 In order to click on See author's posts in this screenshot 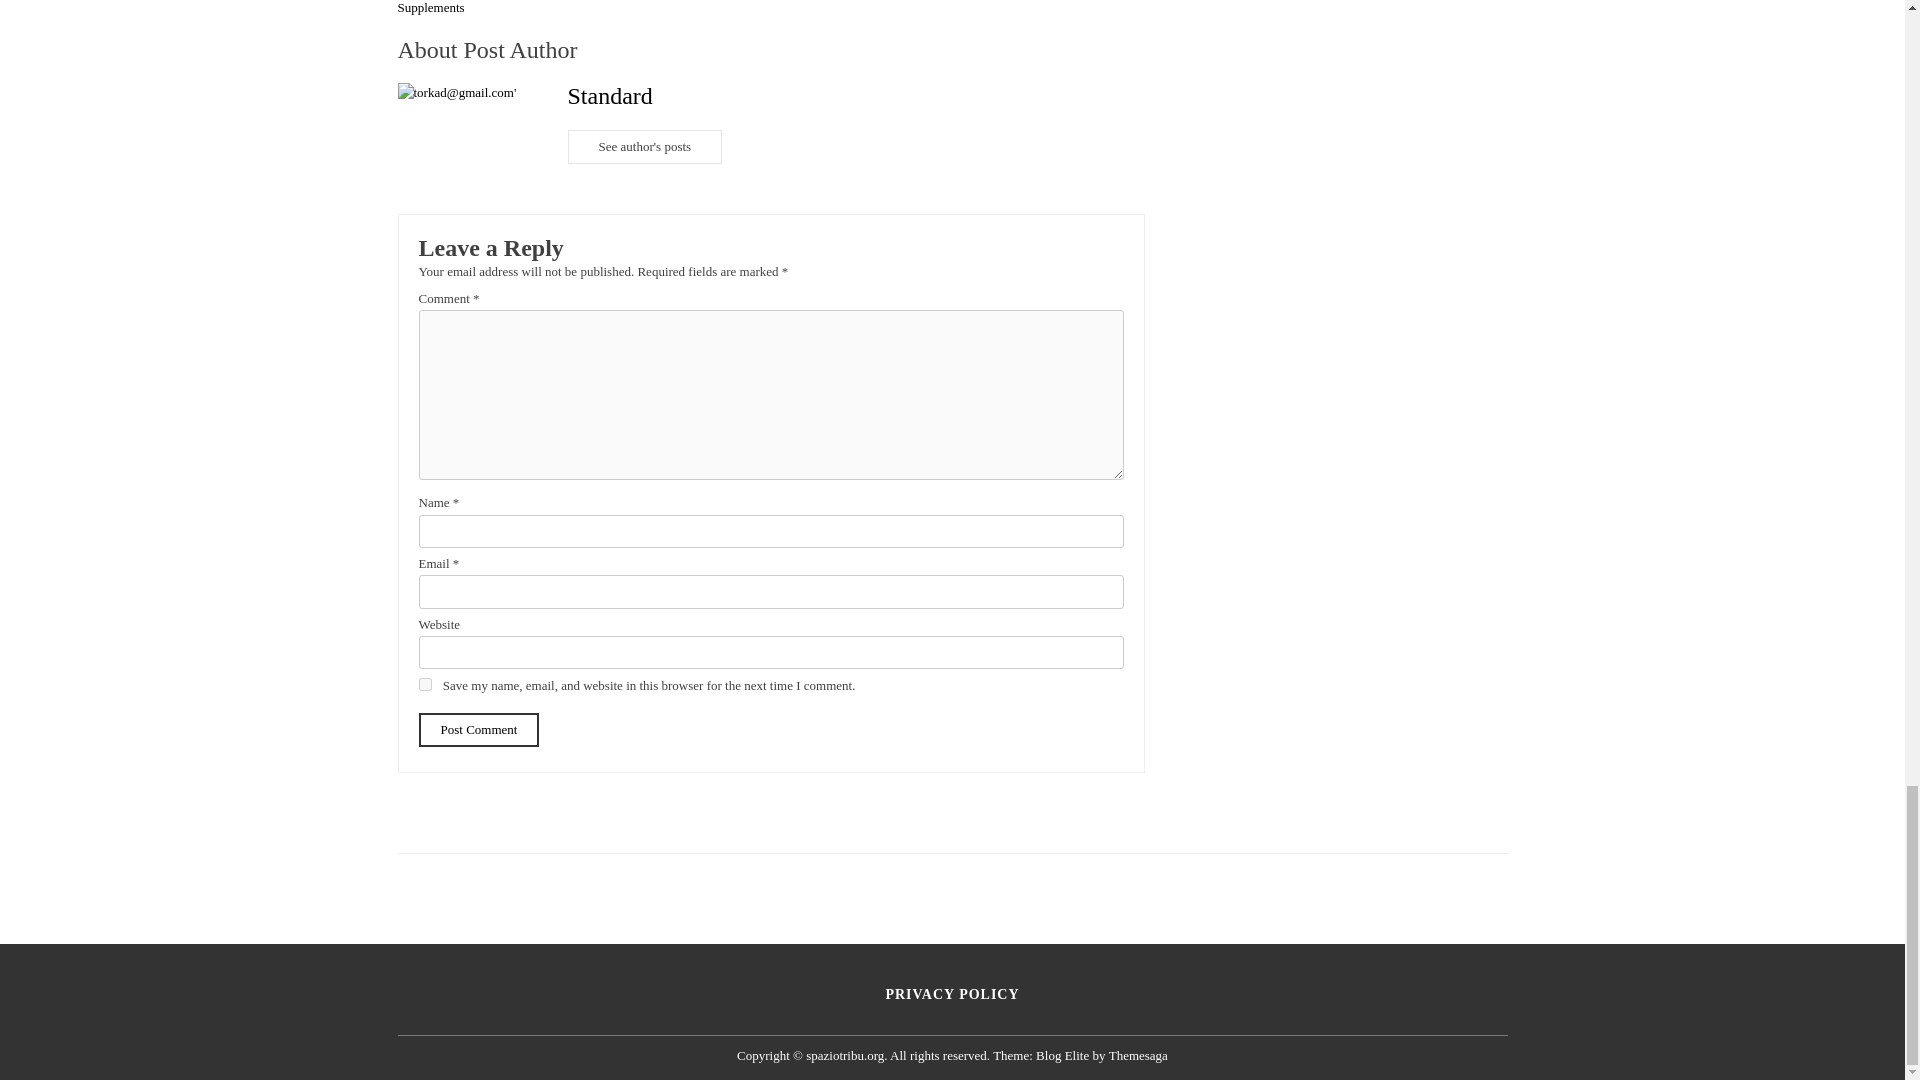, I will do `click(646, 146)`.